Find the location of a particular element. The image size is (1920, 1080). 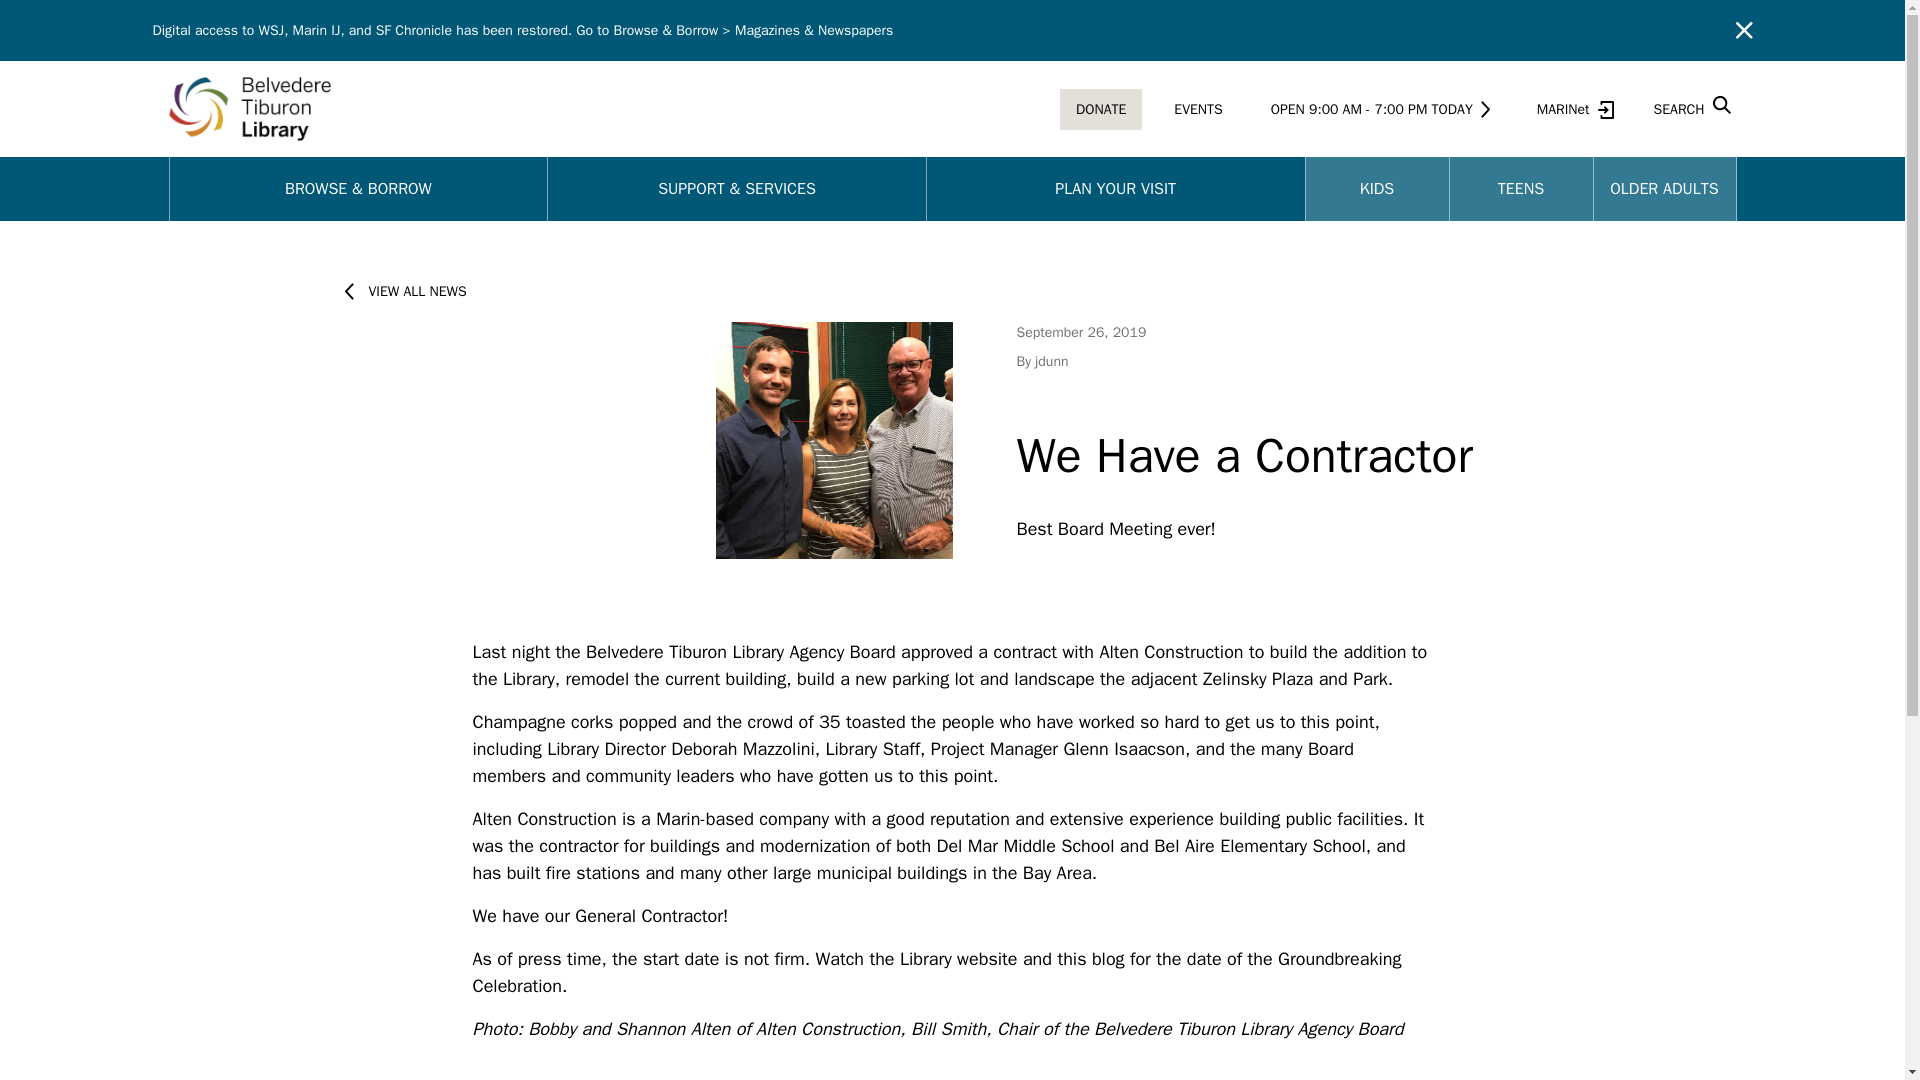

EVENTS is located at coordinates (1198, 108).